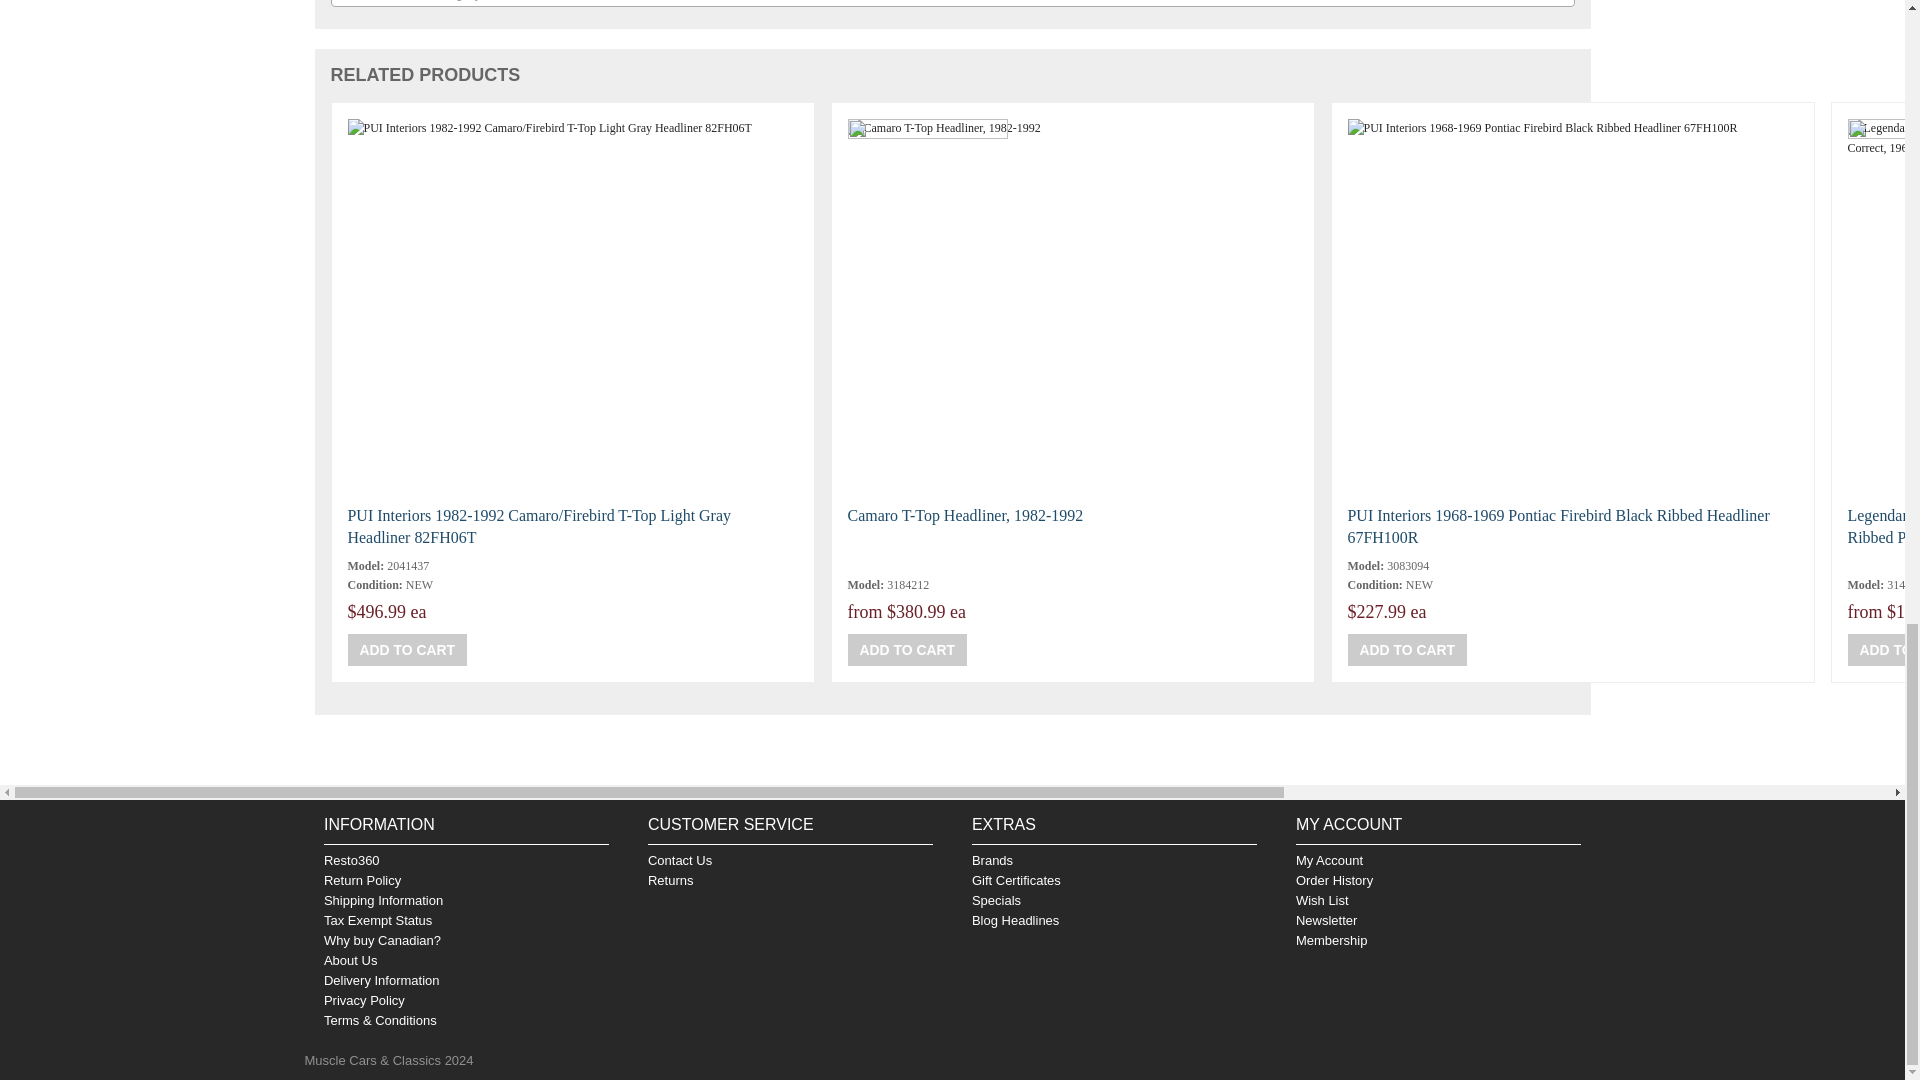 This screenshot has height=1080, width=1920. Describe the element at coordinates (908, 650) in the screenshot. I see `Add to Cart` at that location.